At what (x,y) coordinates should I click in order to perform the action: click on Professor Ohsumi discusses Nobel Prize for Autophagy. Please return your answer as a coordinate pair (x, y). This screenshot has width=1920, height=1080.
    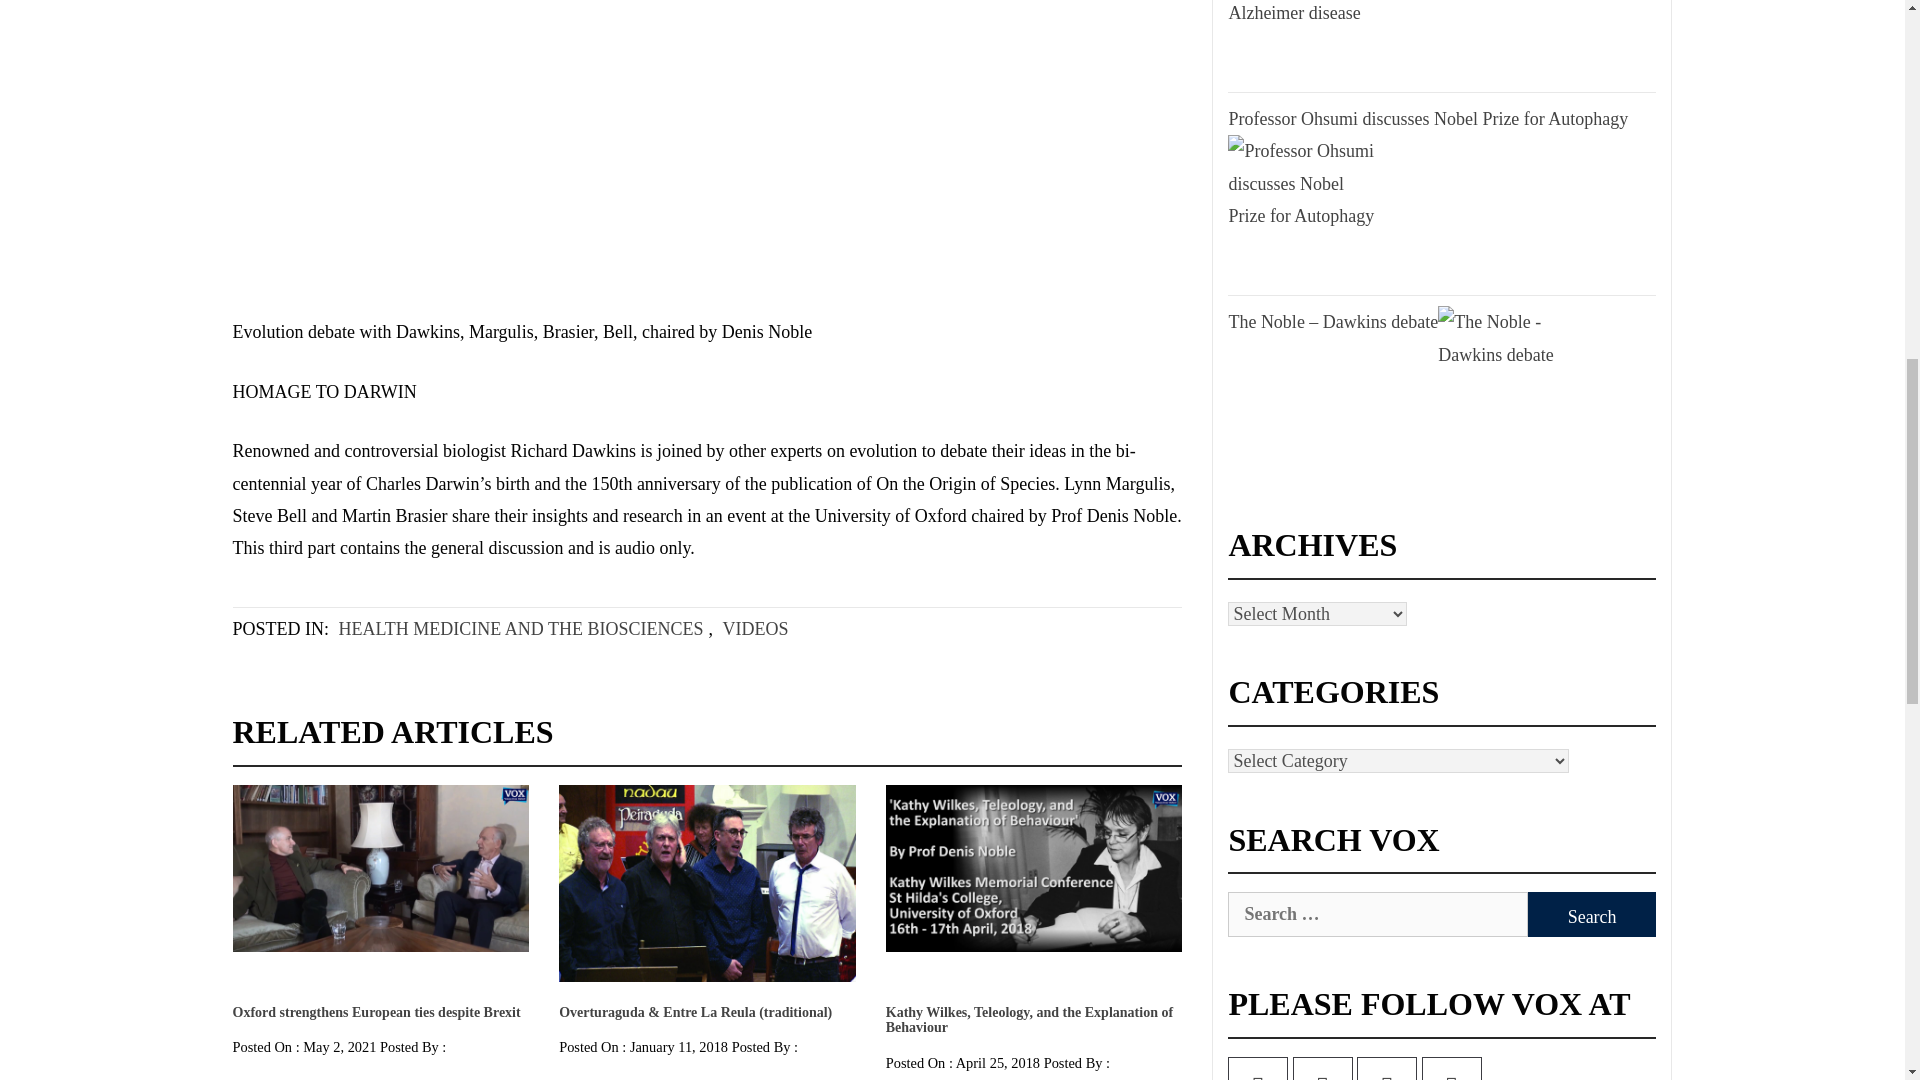
    Looking at the image, I should click on (1300, 210).